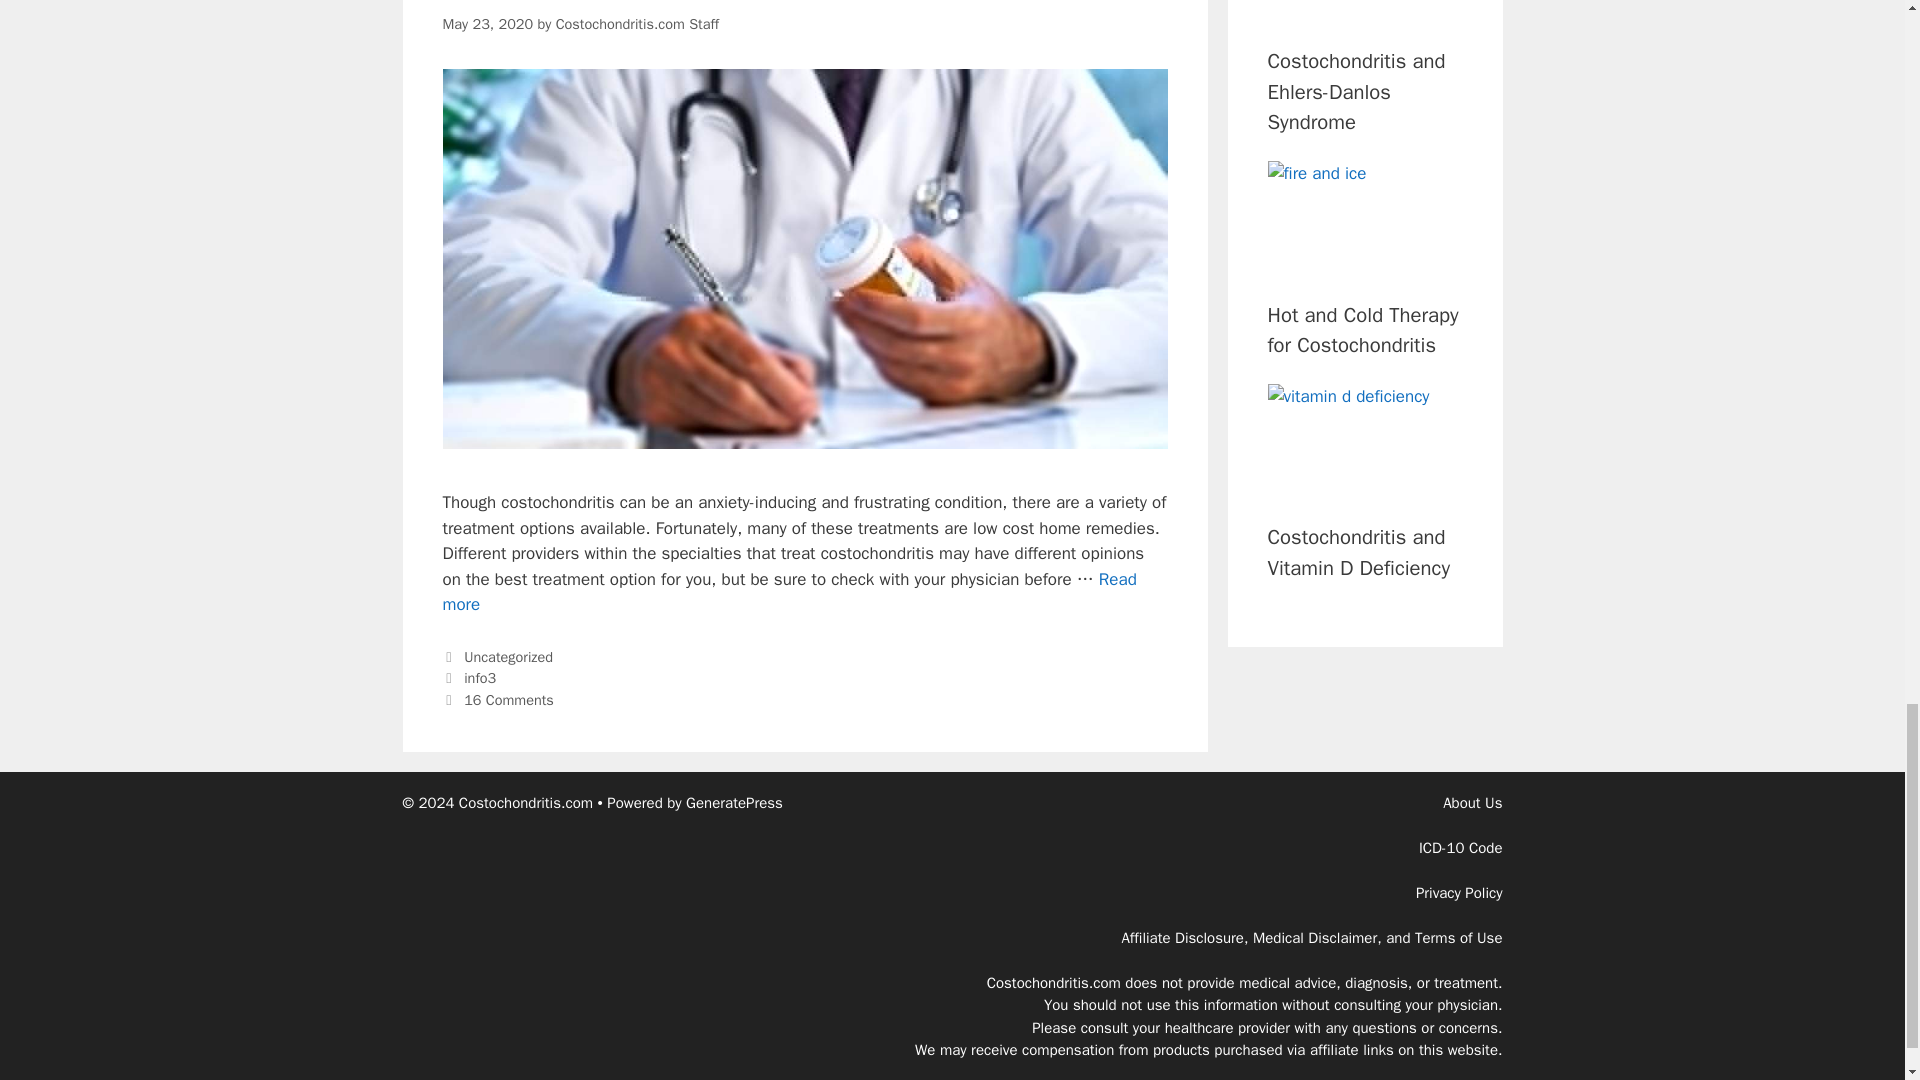  I want to click on Costochondritis.com Staff, so click(622, 3).